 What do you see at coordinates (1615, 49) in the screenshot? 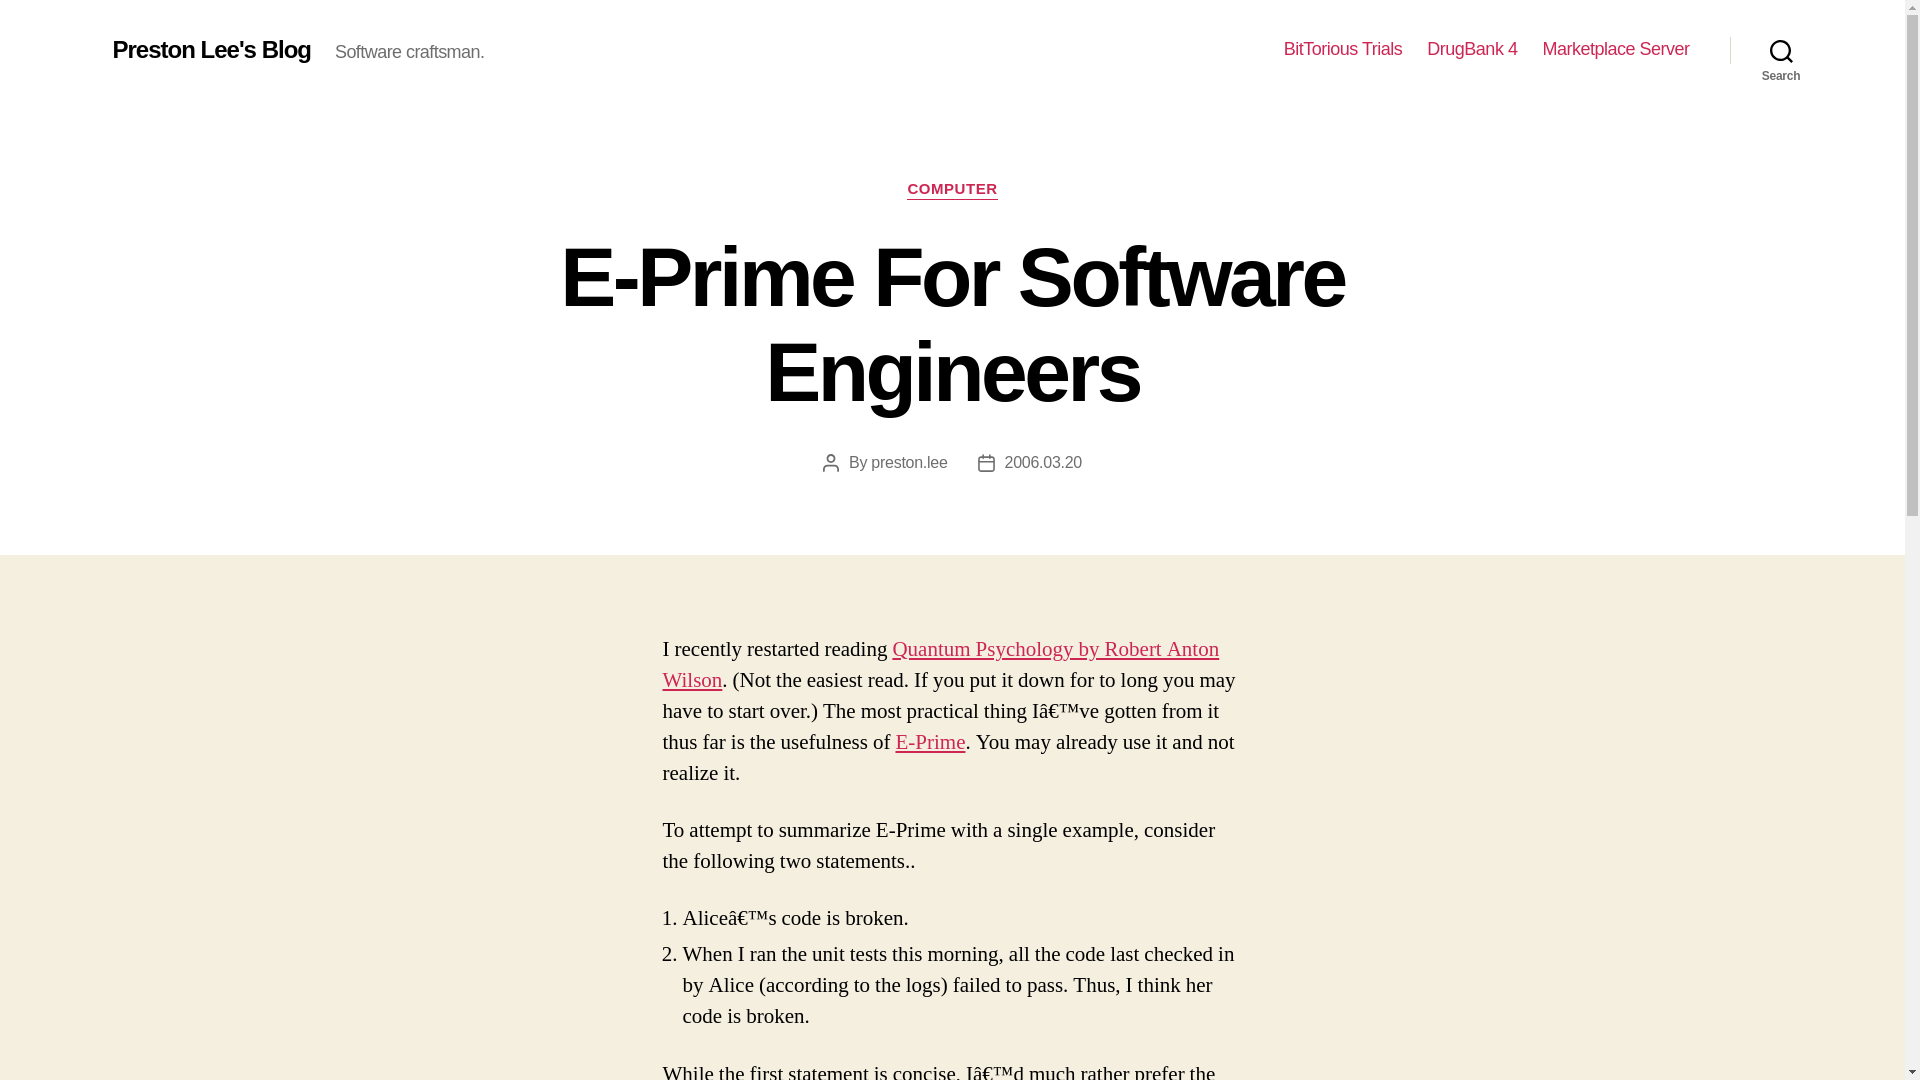
I see `Marketplace Server` at bounding box center [1615, 49].